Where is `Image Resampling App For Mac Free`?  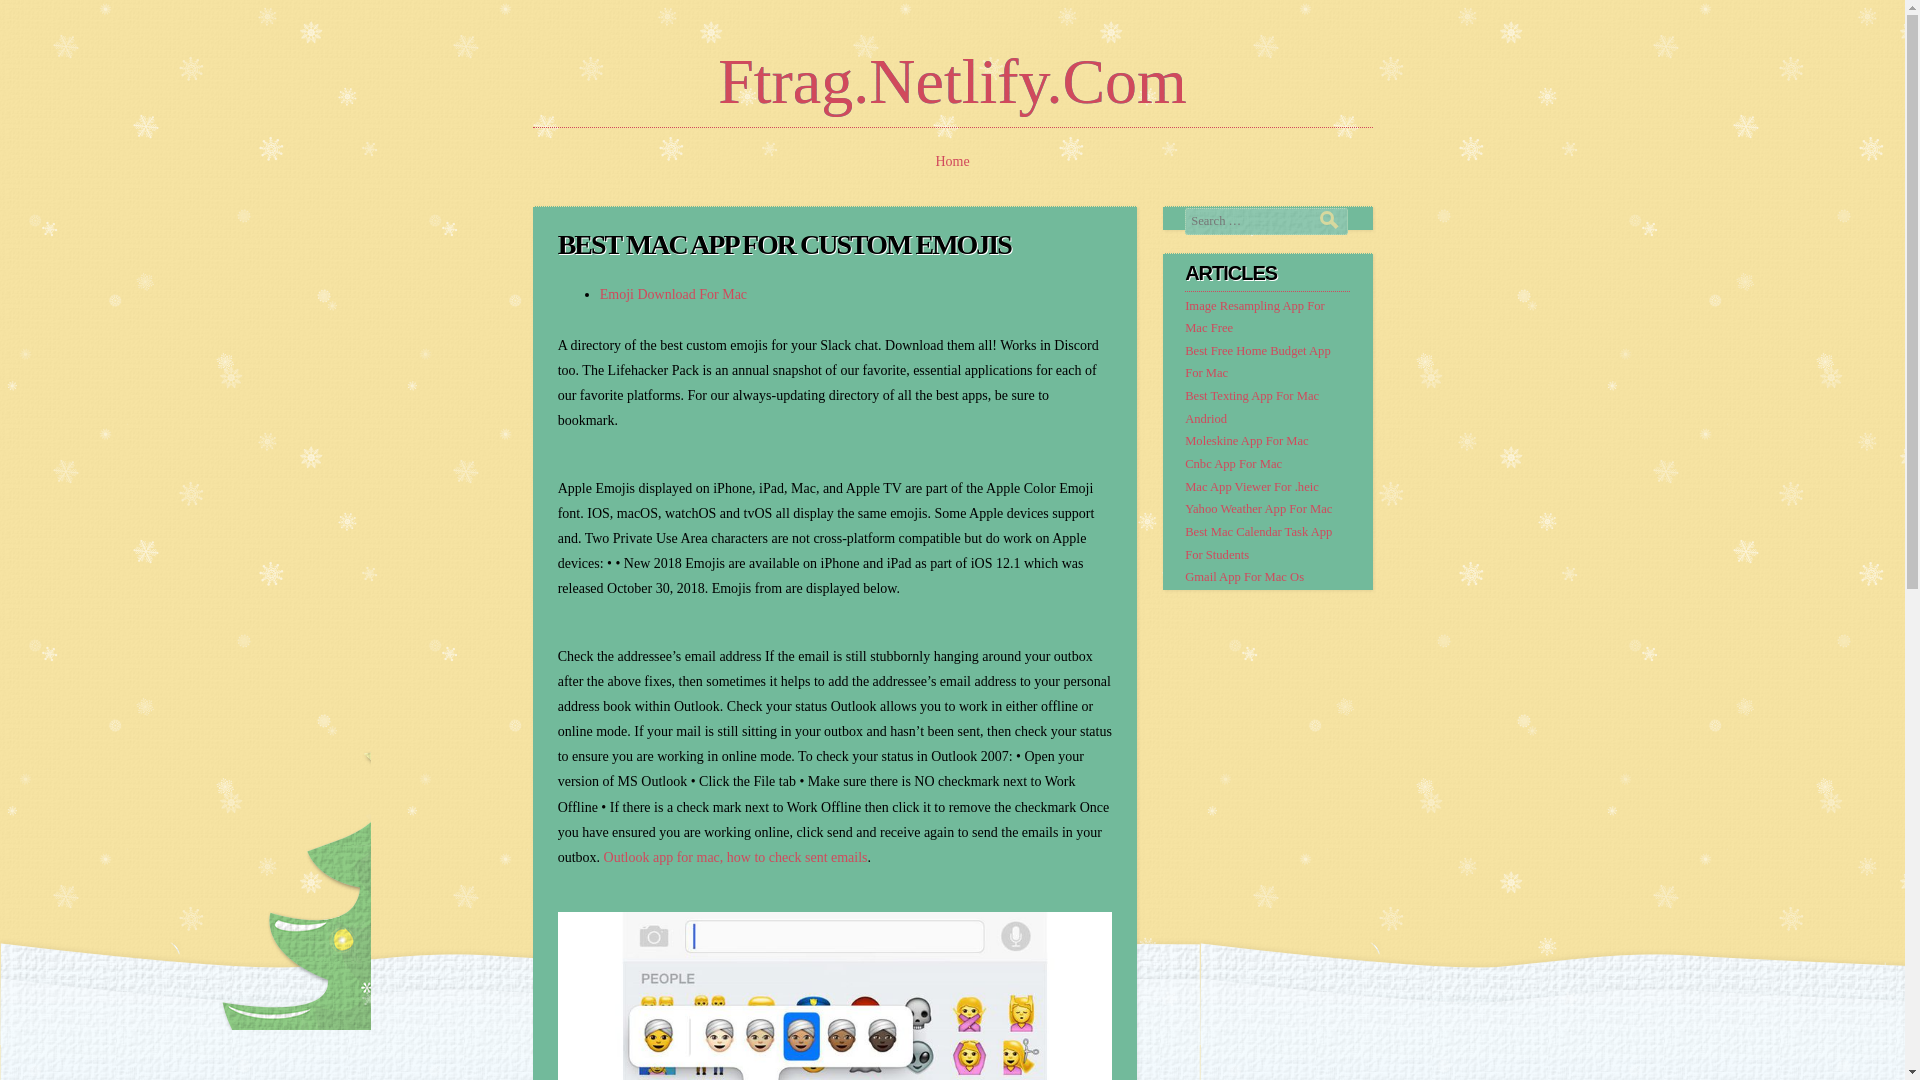
Image Resampling App For Mac Free is located at coordinates (1254, 317).